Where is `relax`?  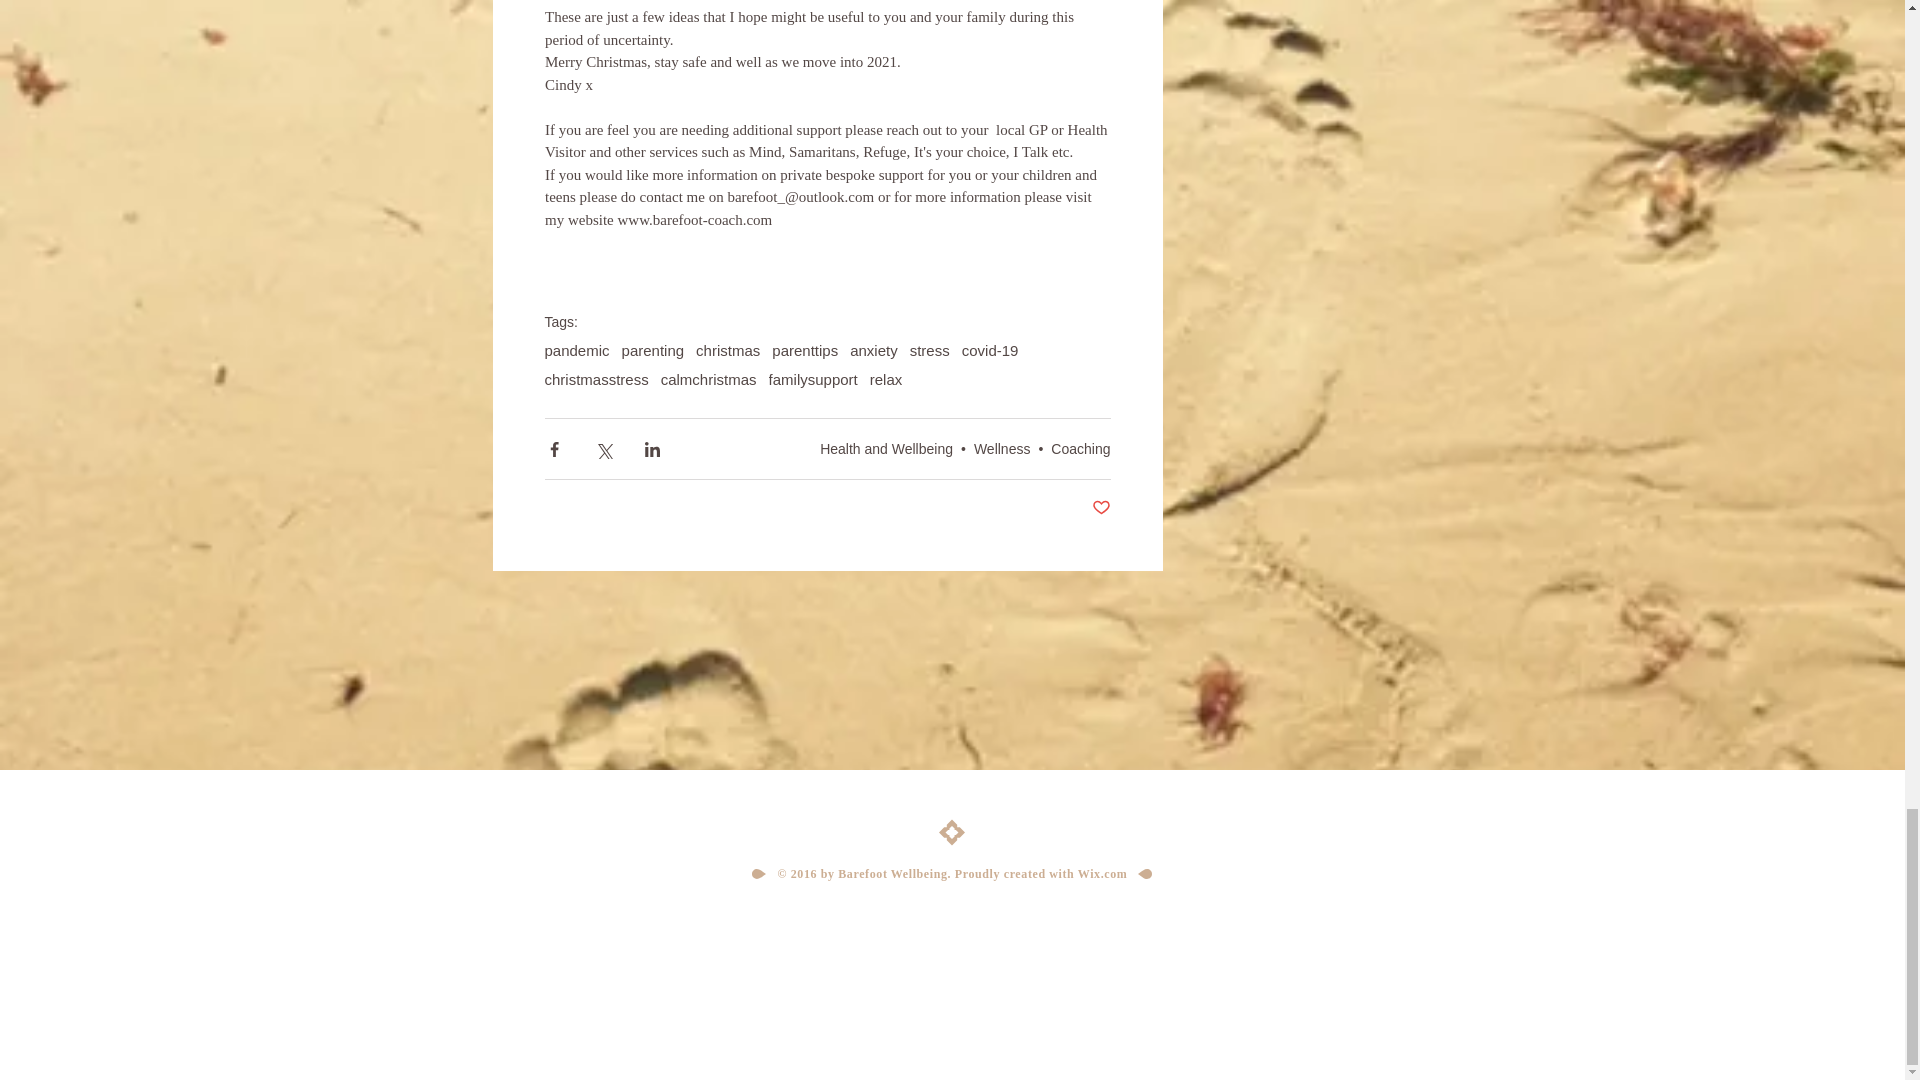 relax is located at coordinates (886, 379).